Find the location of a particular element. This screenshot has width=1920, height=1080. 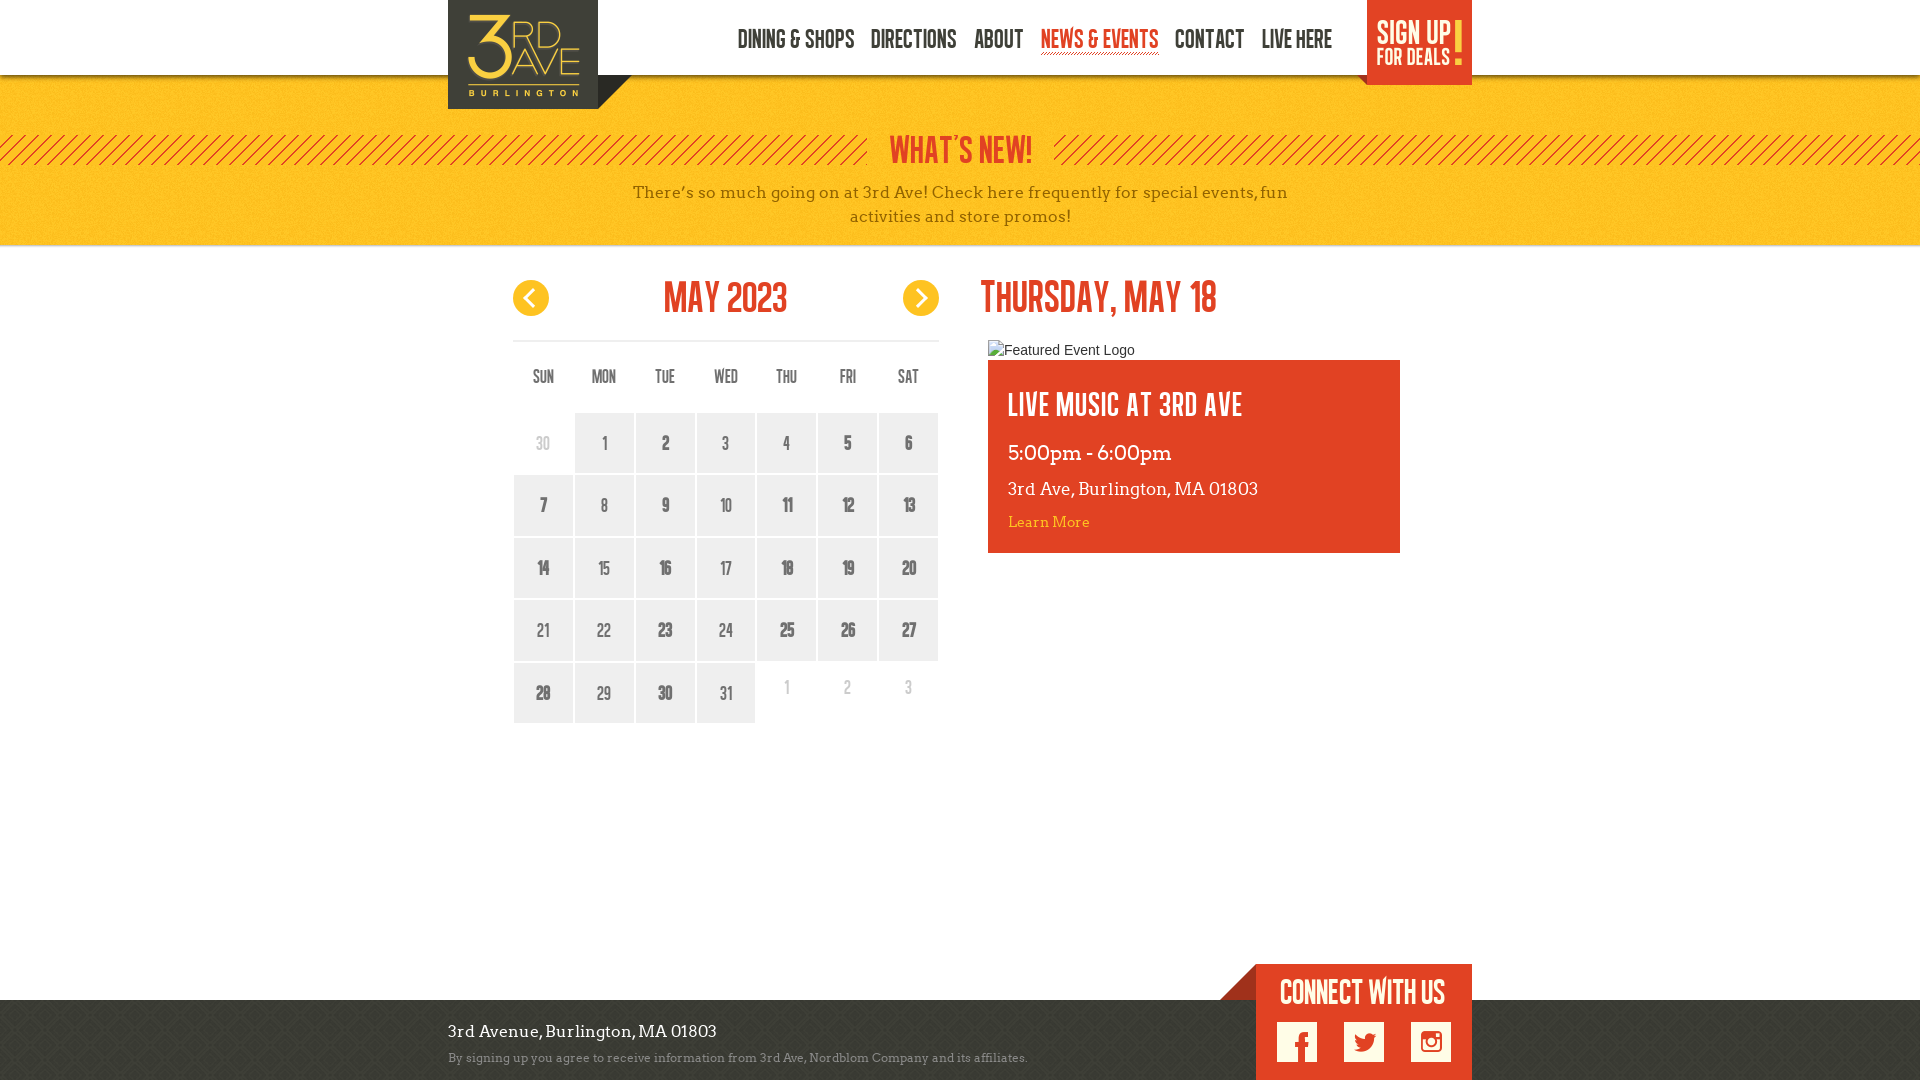

4 is located at coordinates (786, 444).